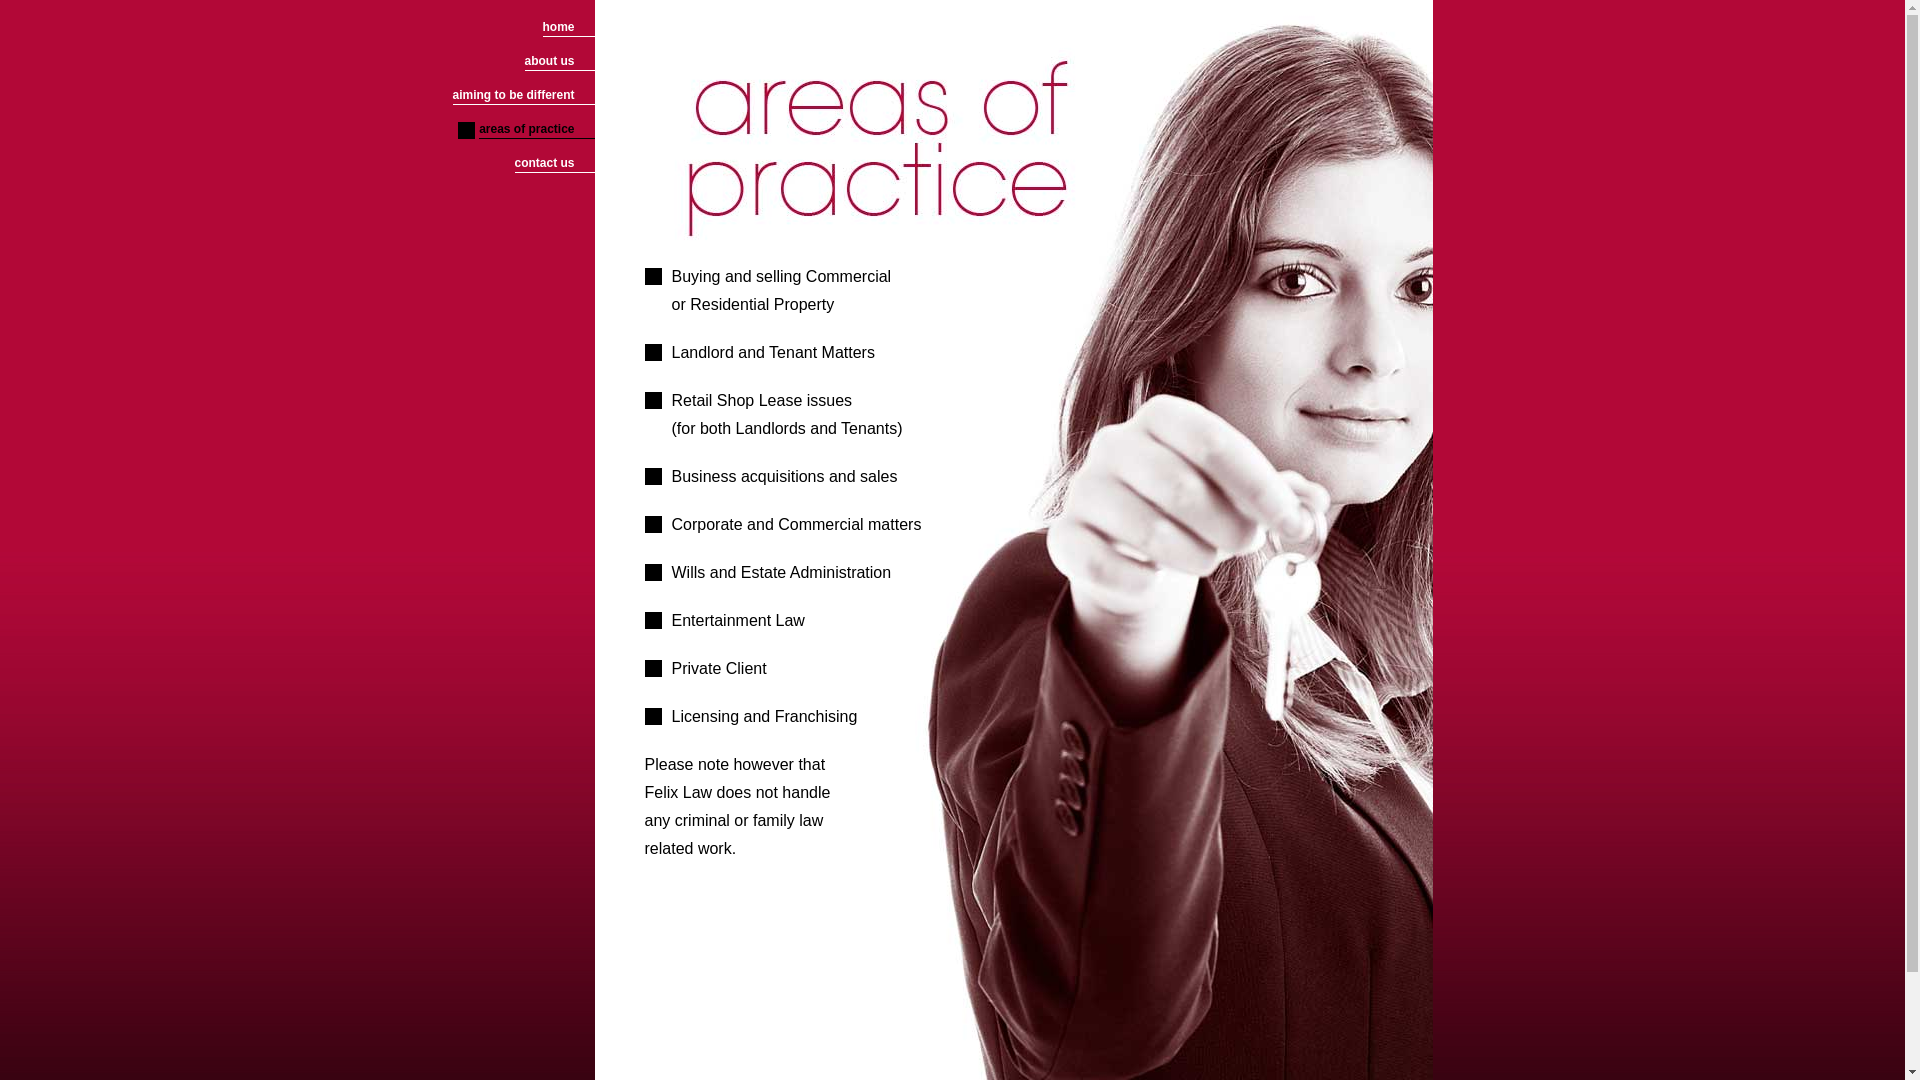  I want to click on contact us, so click(554, 164).